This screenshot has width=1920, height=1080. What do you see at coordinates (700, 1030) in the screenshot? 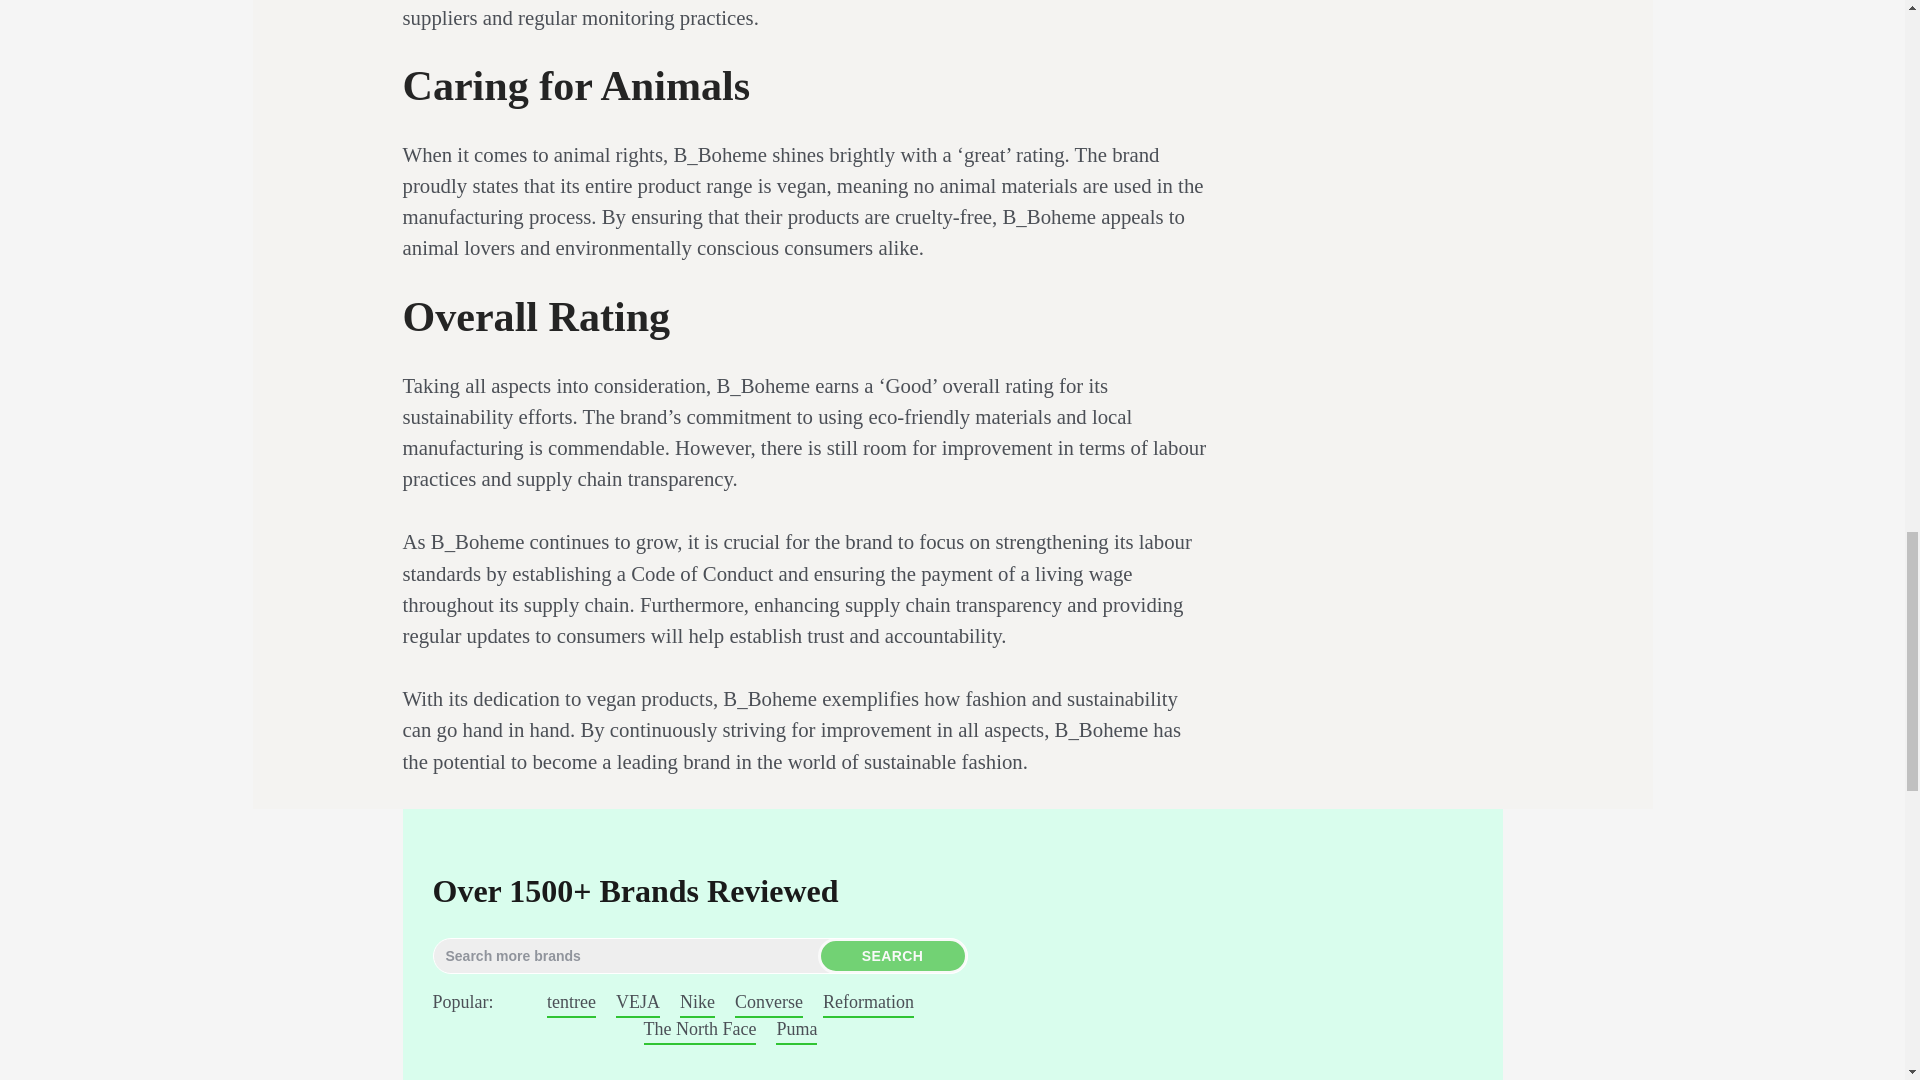
I see `The North Face` at bounding box center [700, 1030].